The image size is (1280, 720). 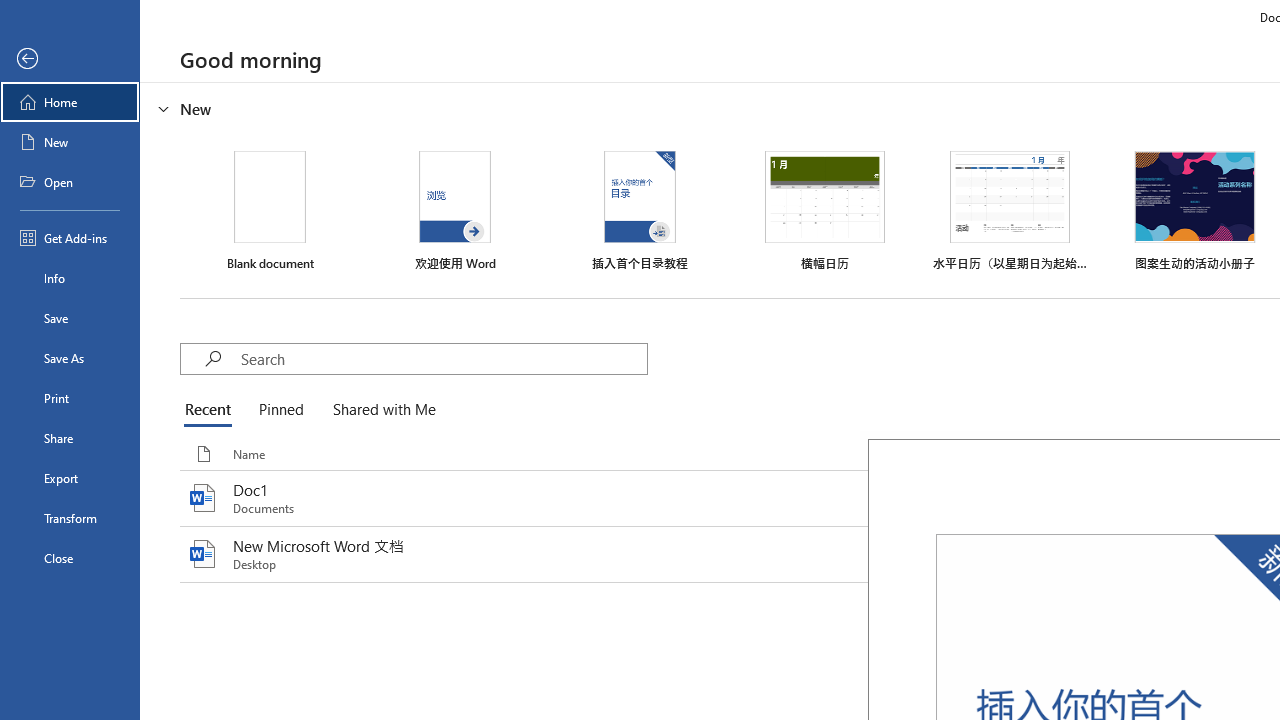 I want to click on Share, so click(x=70, y=438).